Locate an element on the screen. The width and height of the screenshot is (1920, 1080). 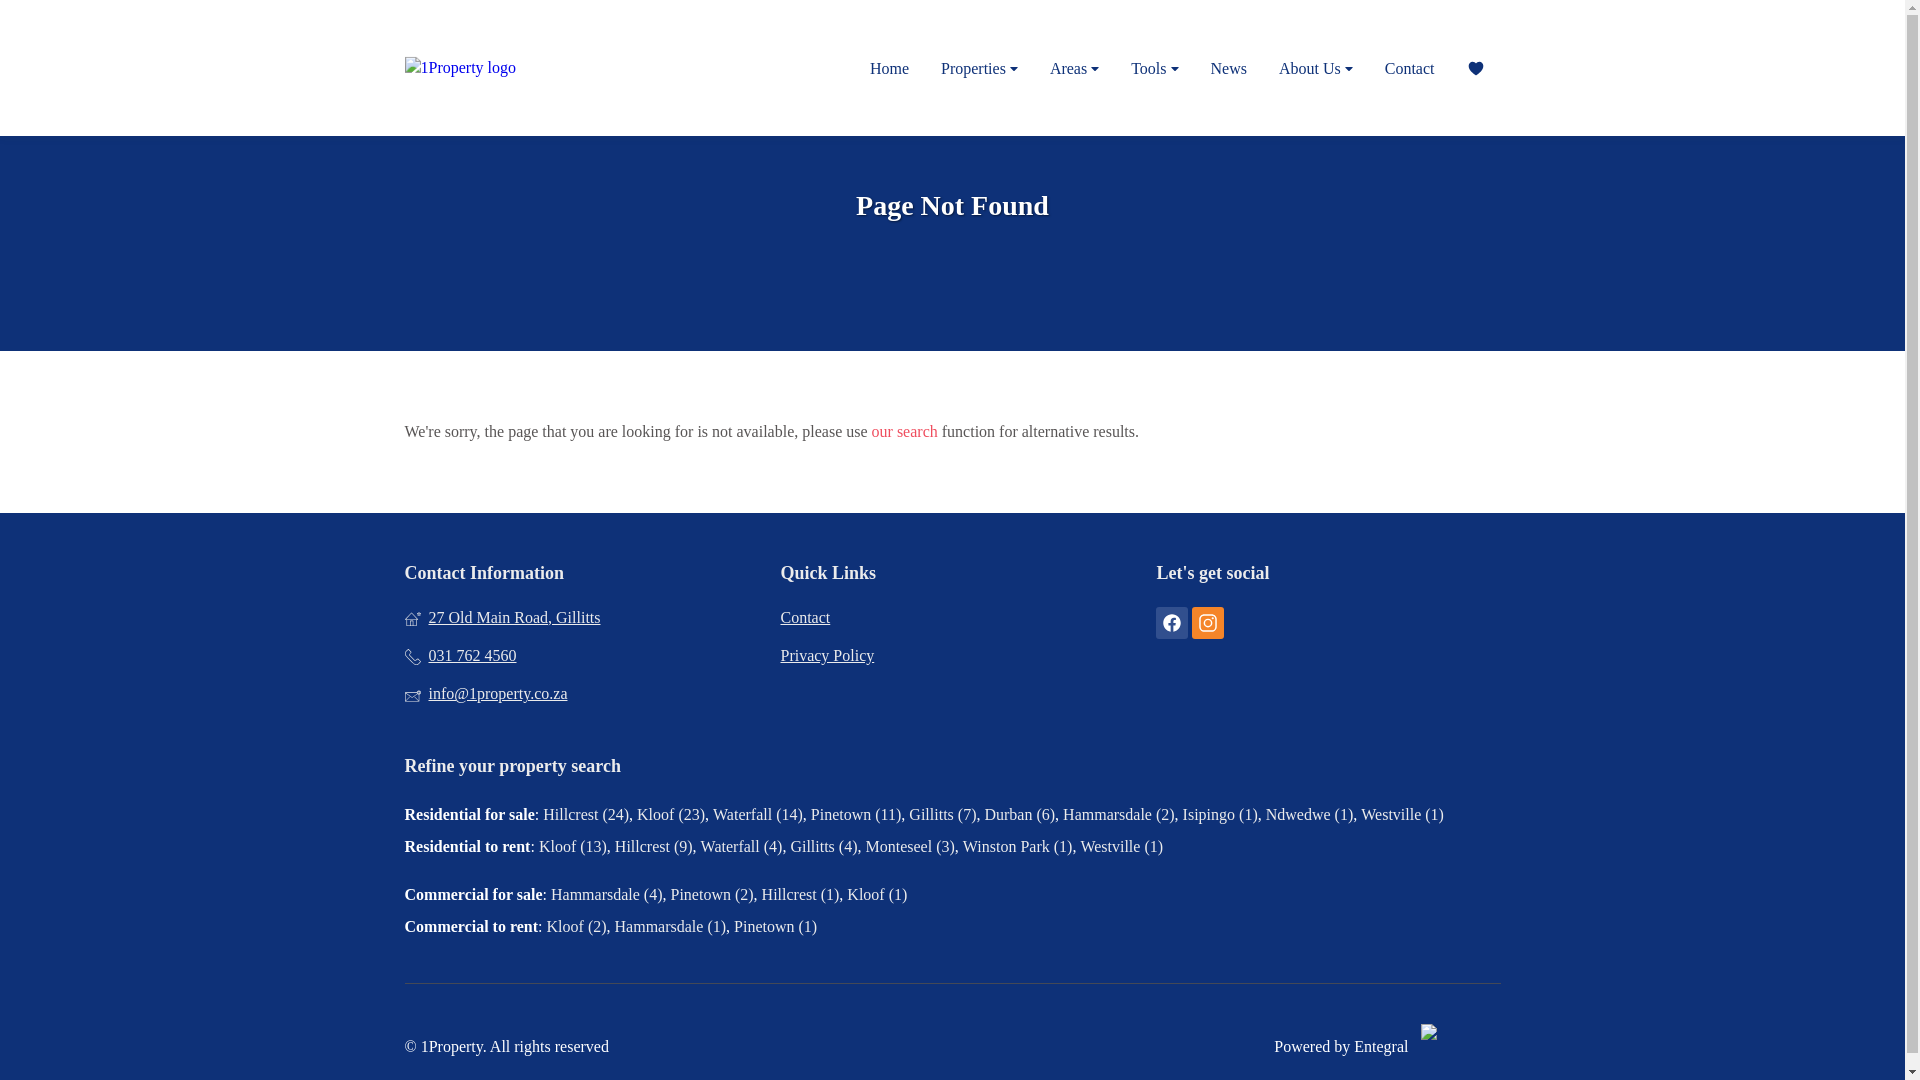
Residential, commercial property for sale Upper Highway is located at coordinates (63, 36).